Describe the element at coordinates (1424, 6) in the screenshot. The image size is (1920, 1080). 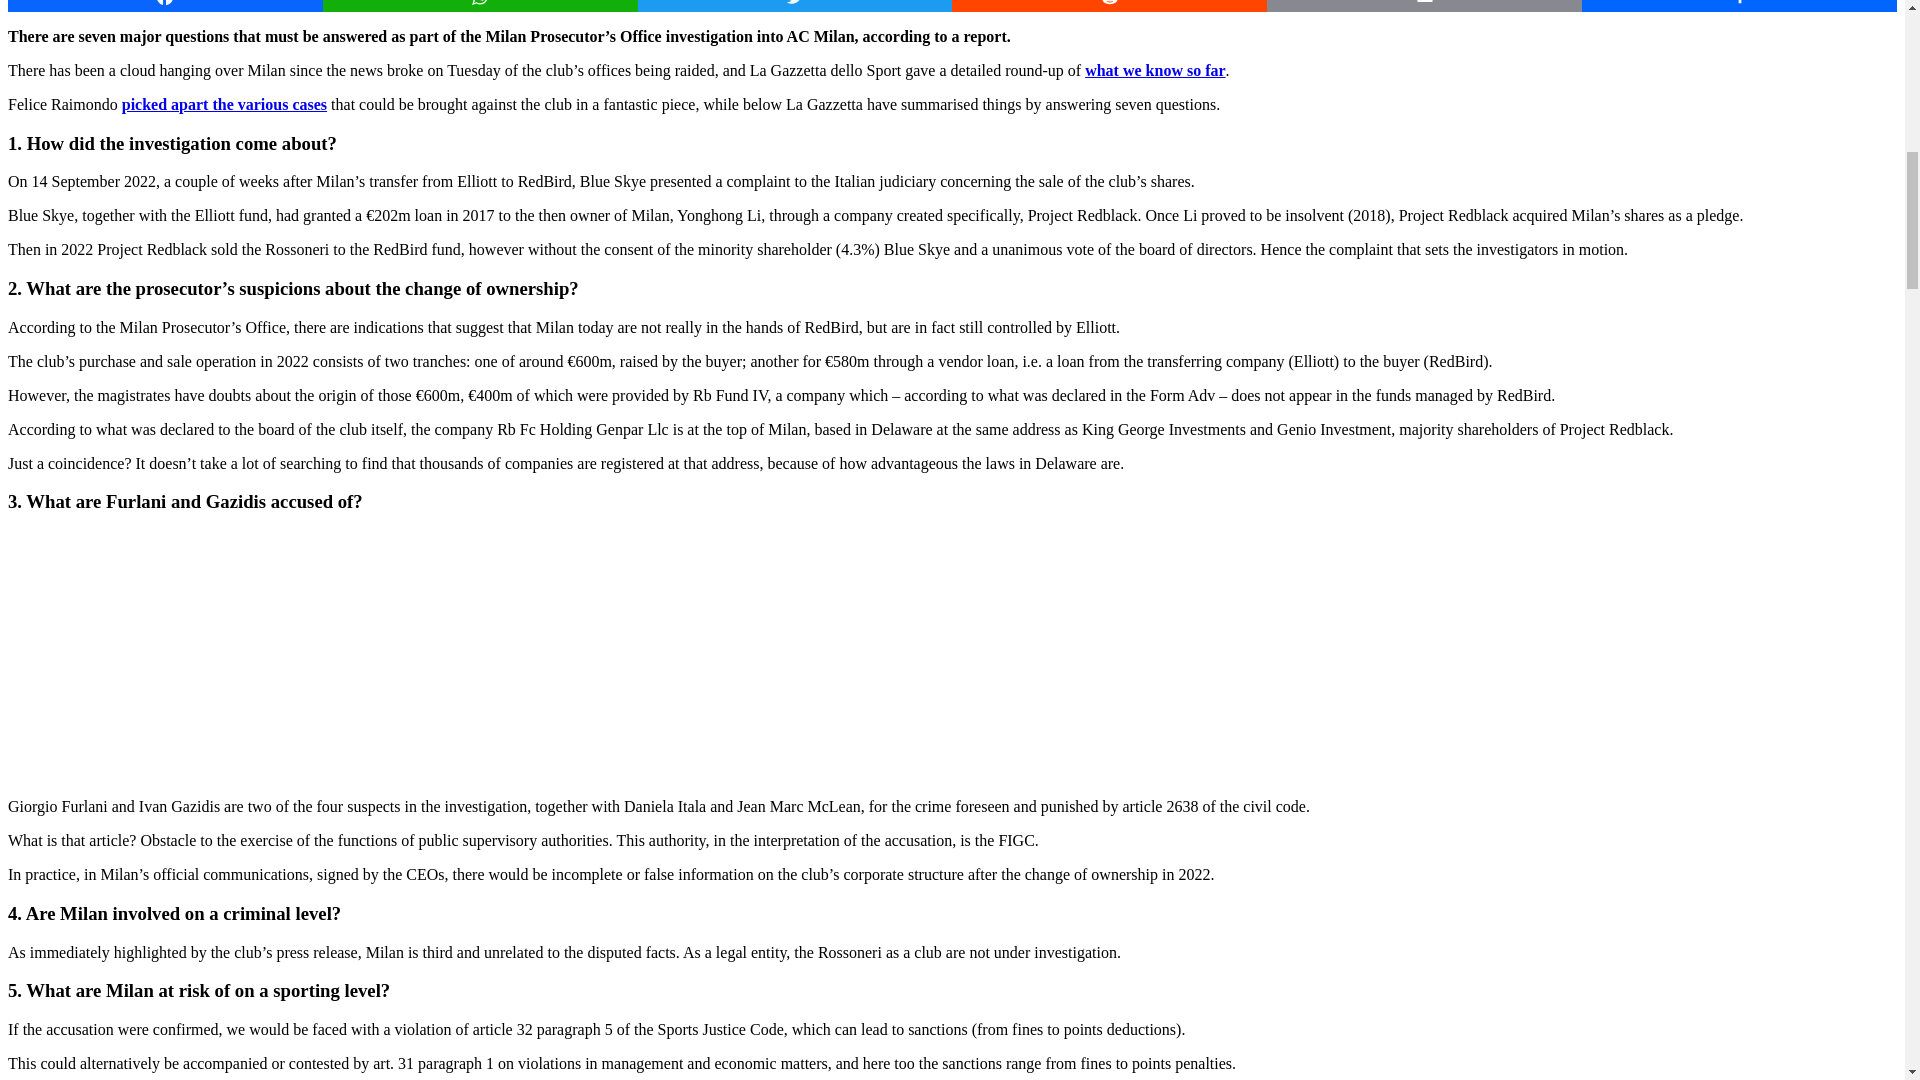
I see `Email` at that location.